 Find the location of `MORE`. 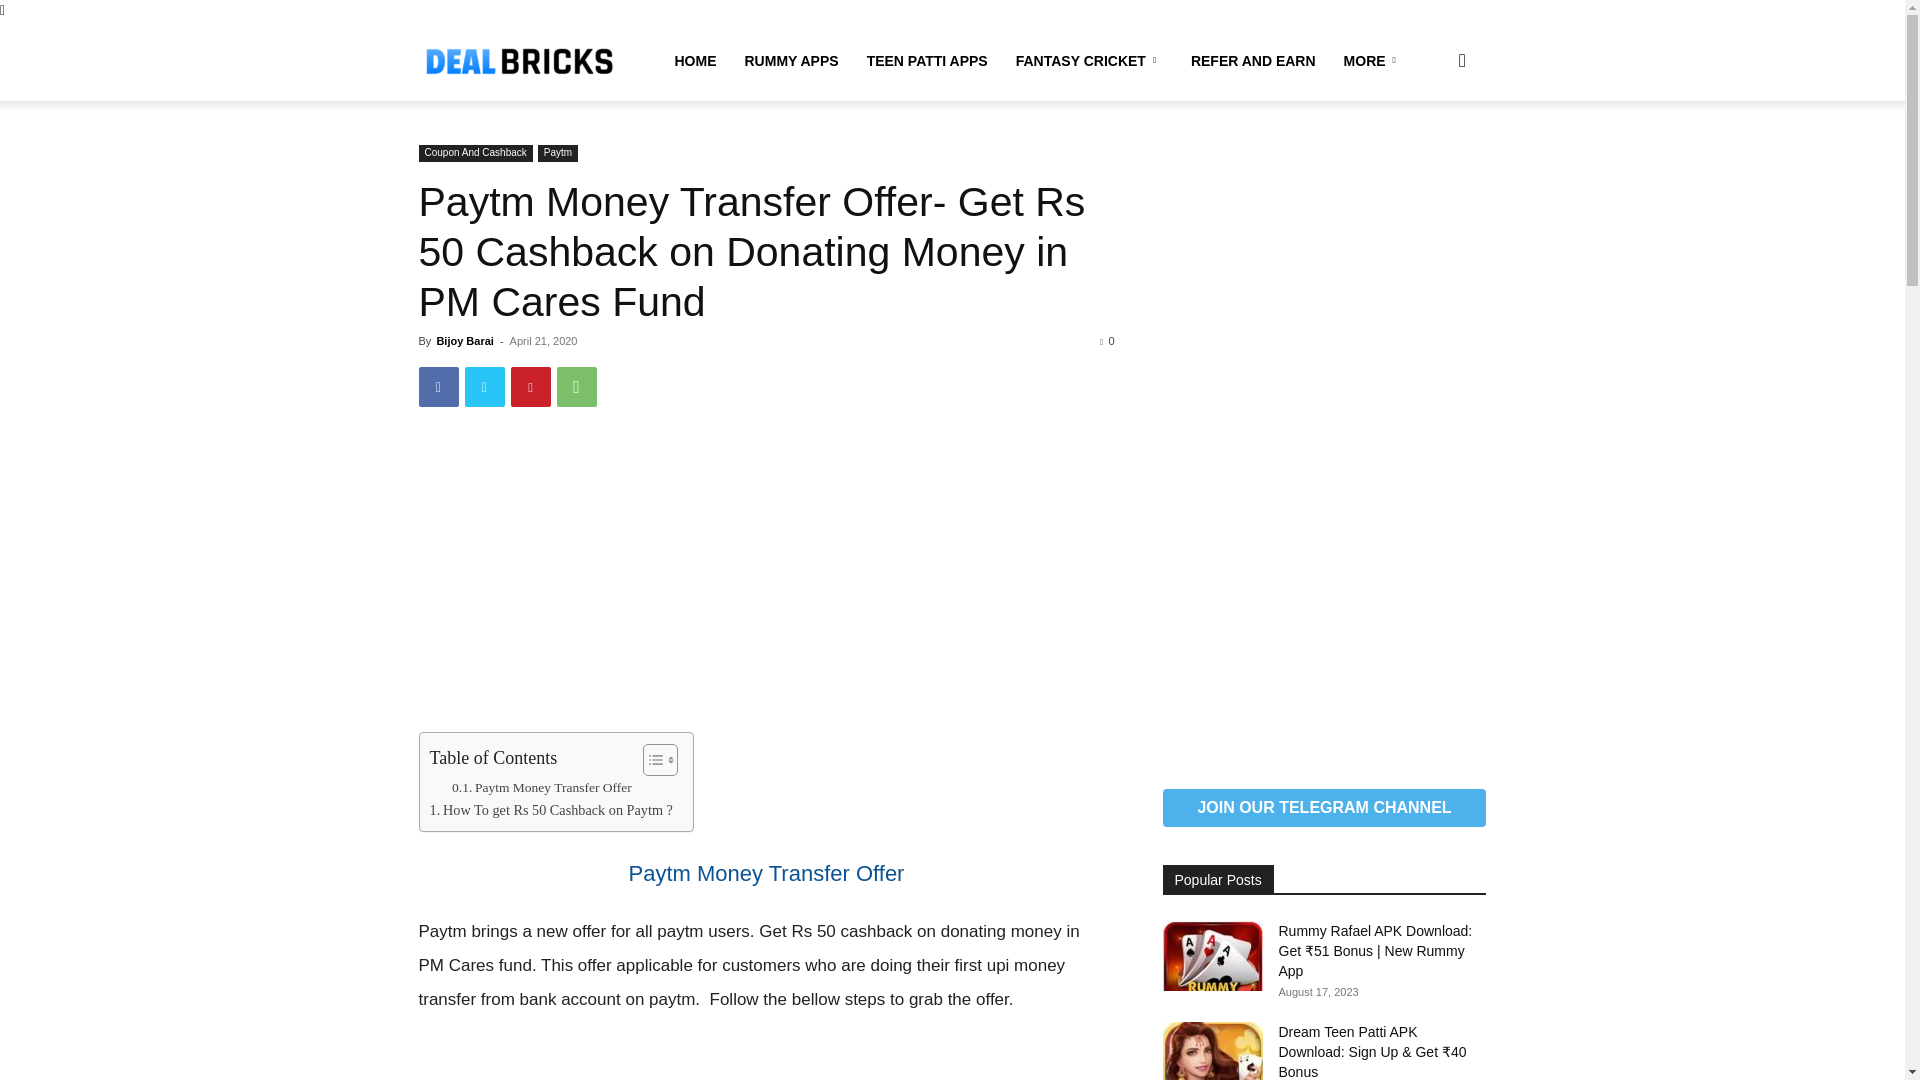

MORE is located at coordinates (1373, 60).